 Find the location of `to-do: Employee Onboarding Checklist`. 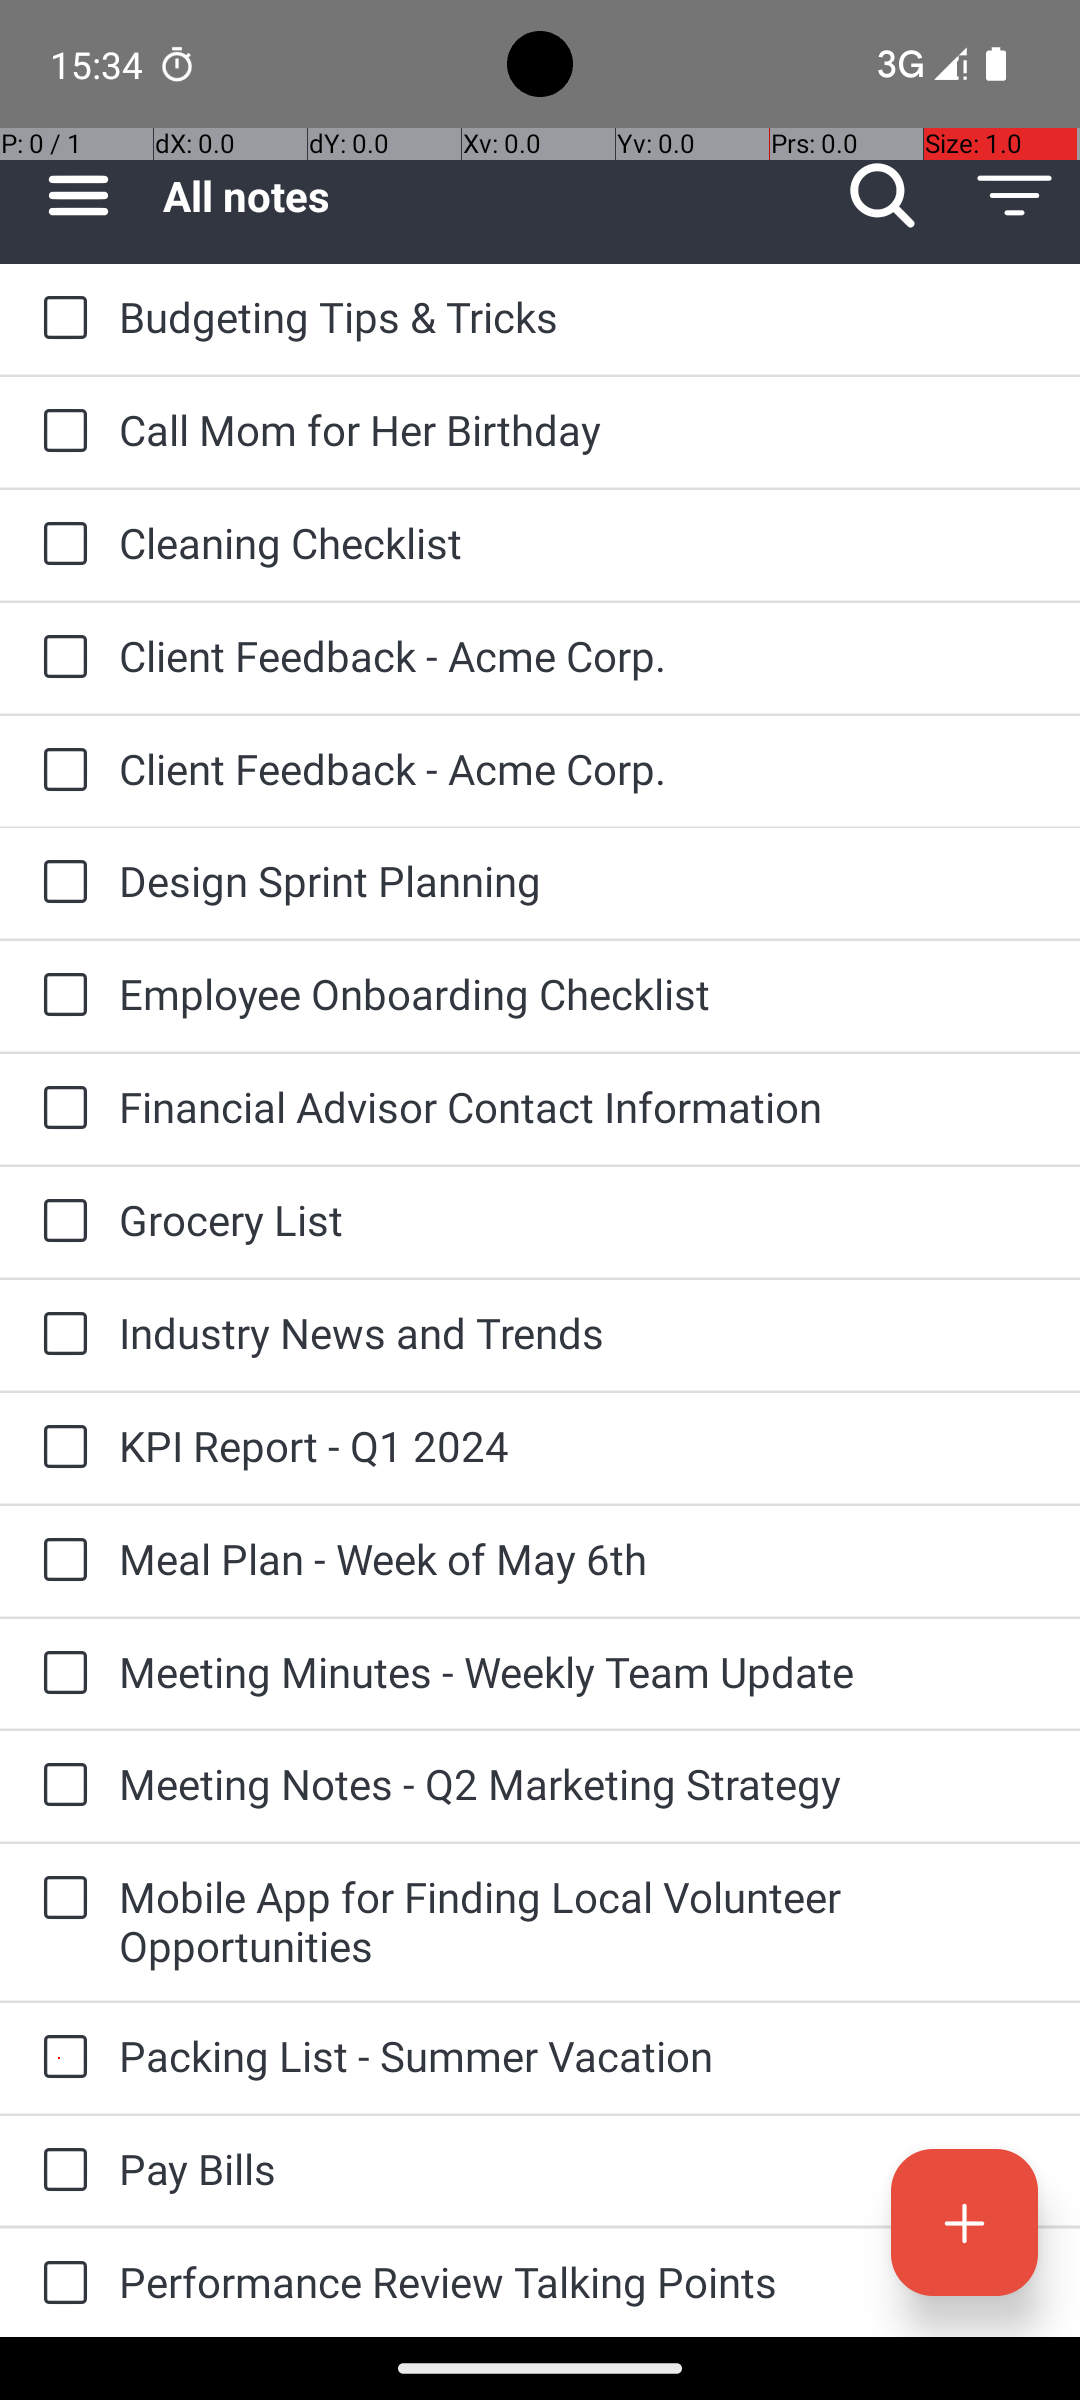

to-do: Employee Onboarding Checklist is located at coordinates (60, 996).